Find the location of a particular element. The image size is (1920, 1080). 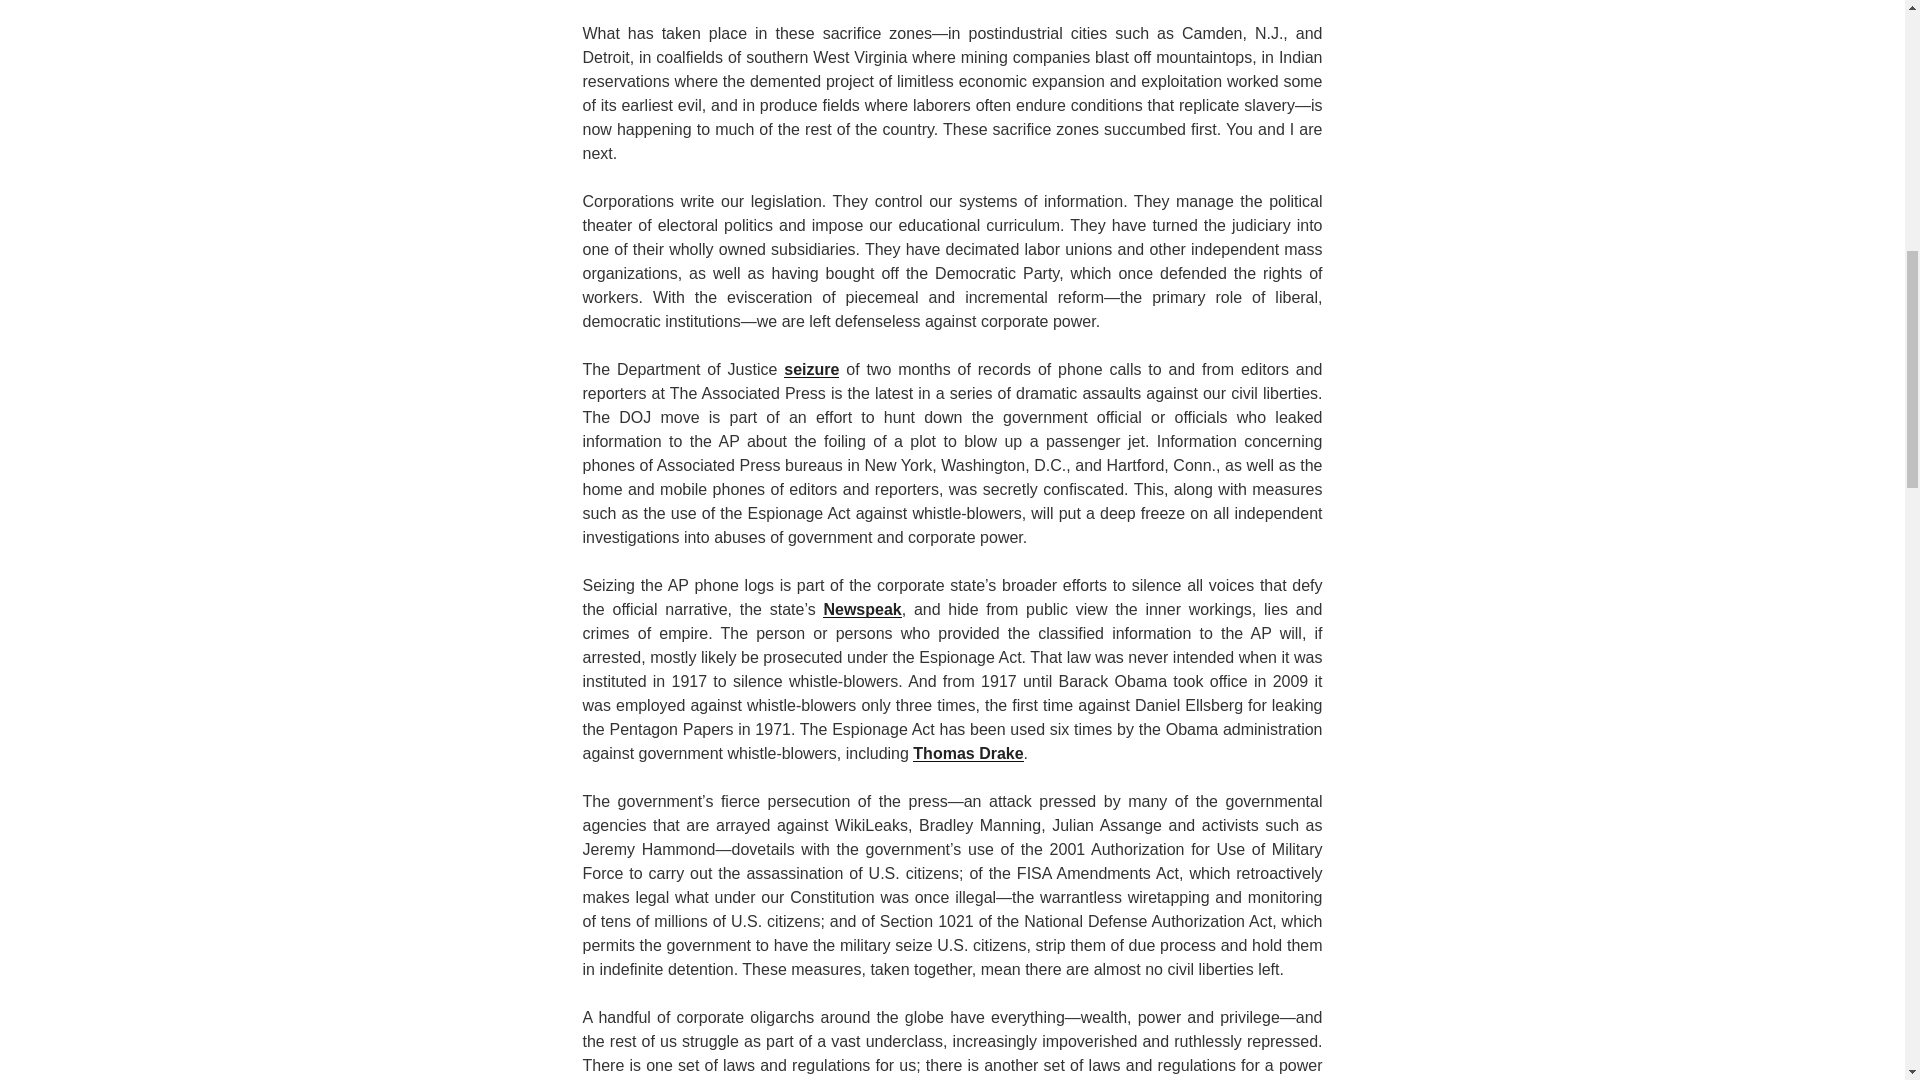

seizure is located at coordinates (811, 369).